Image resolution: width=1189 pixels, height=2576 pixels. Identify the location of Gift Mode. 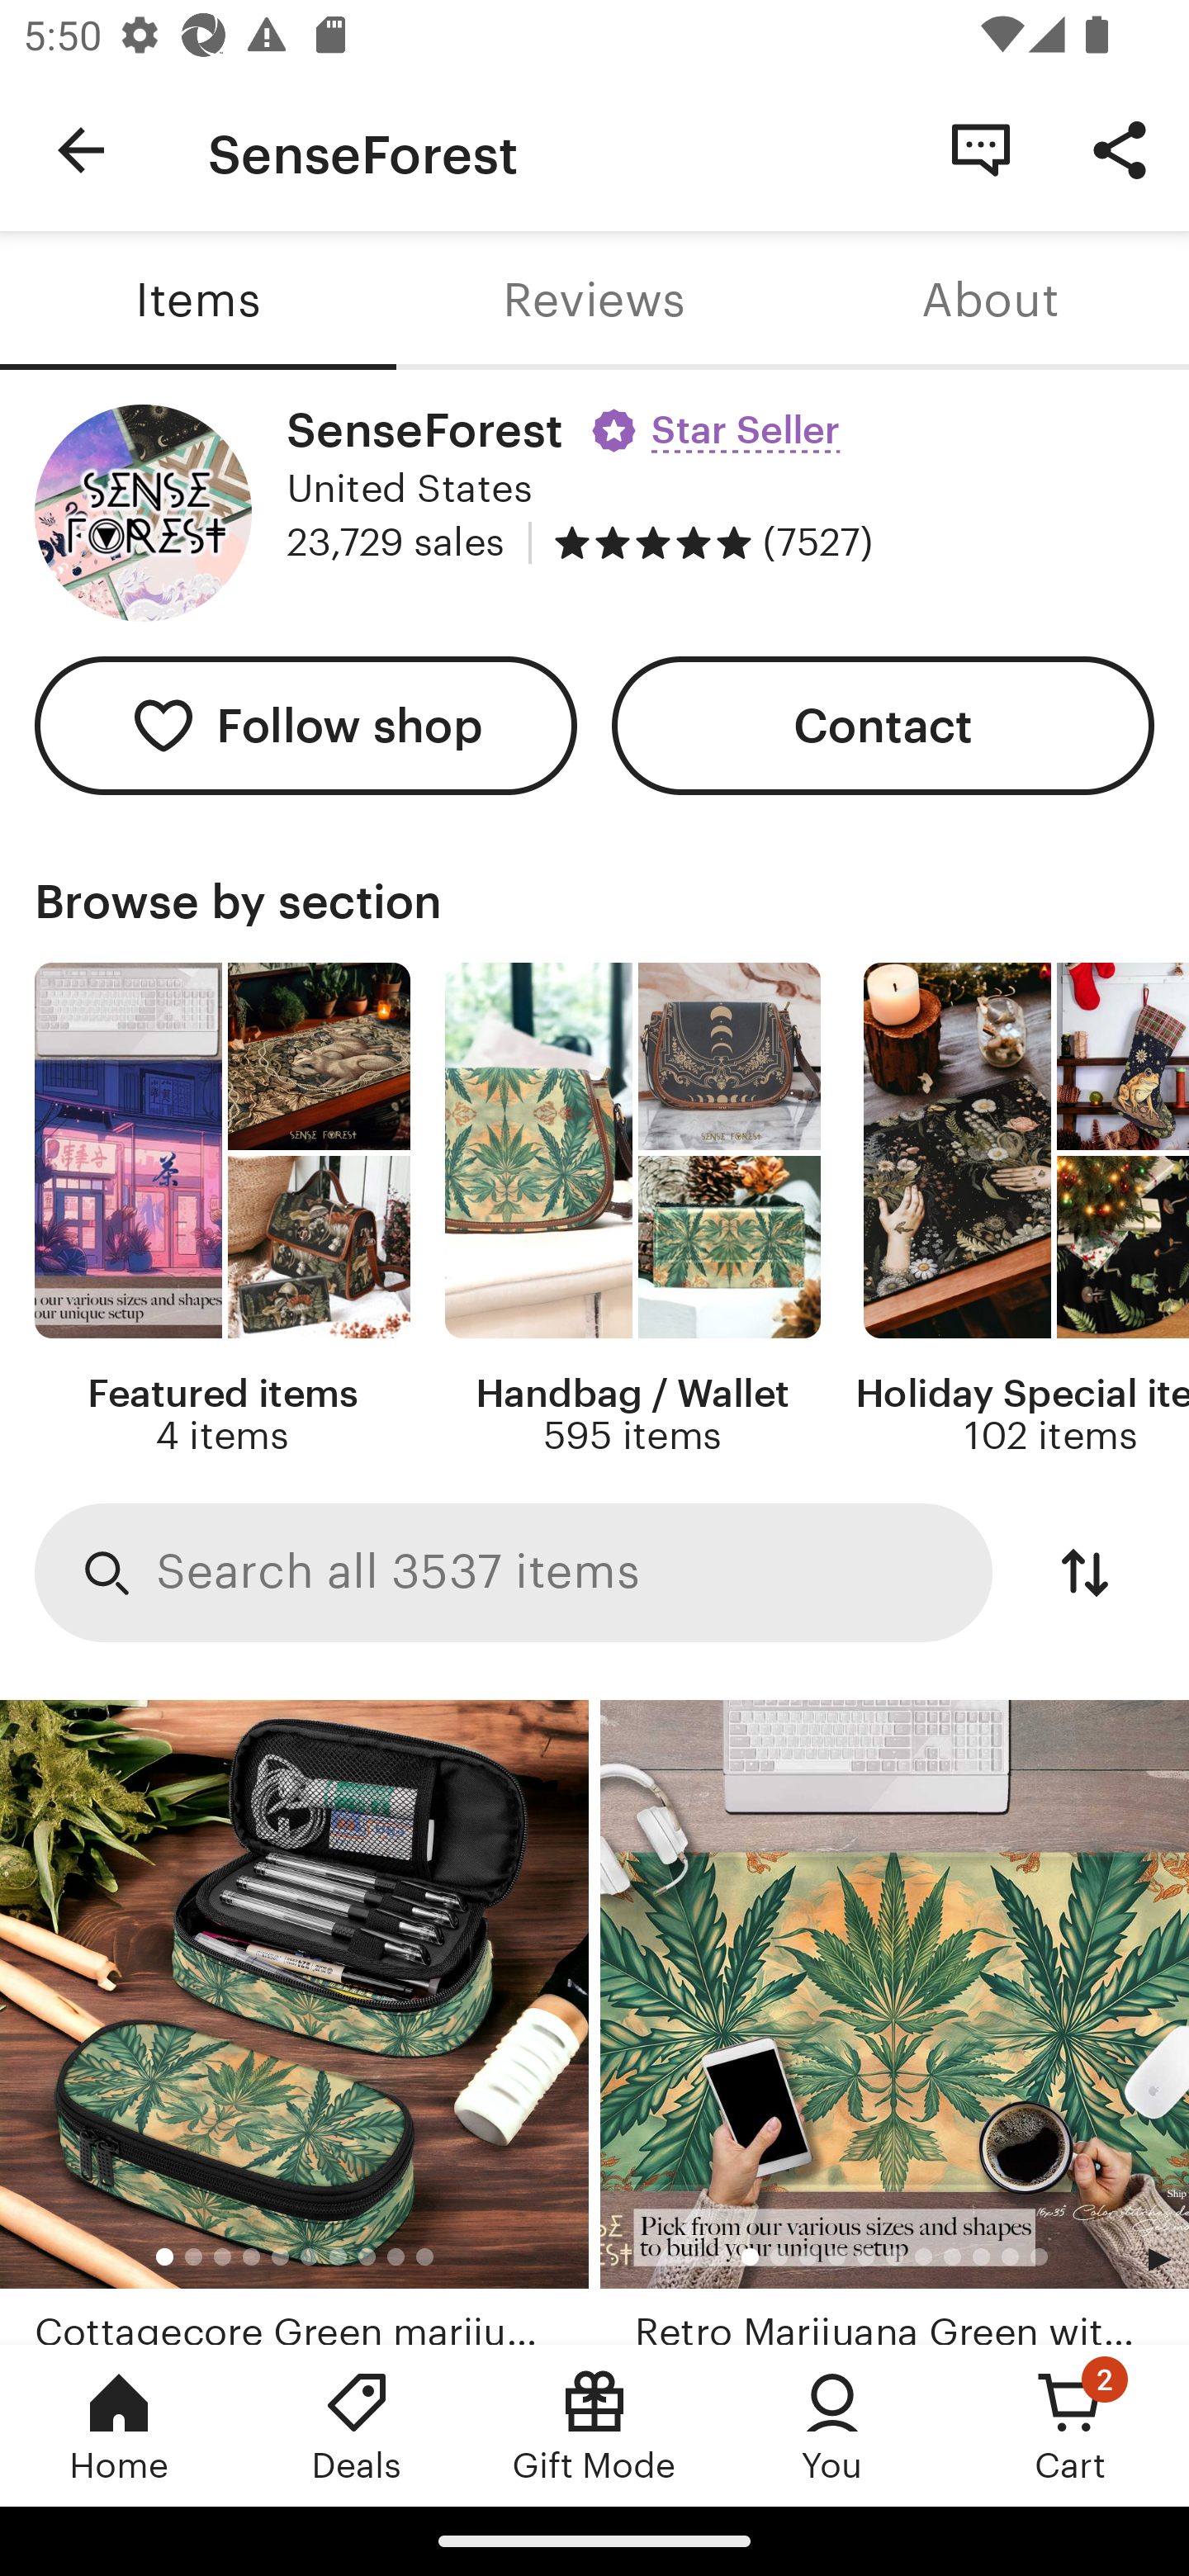
(594, 2425).